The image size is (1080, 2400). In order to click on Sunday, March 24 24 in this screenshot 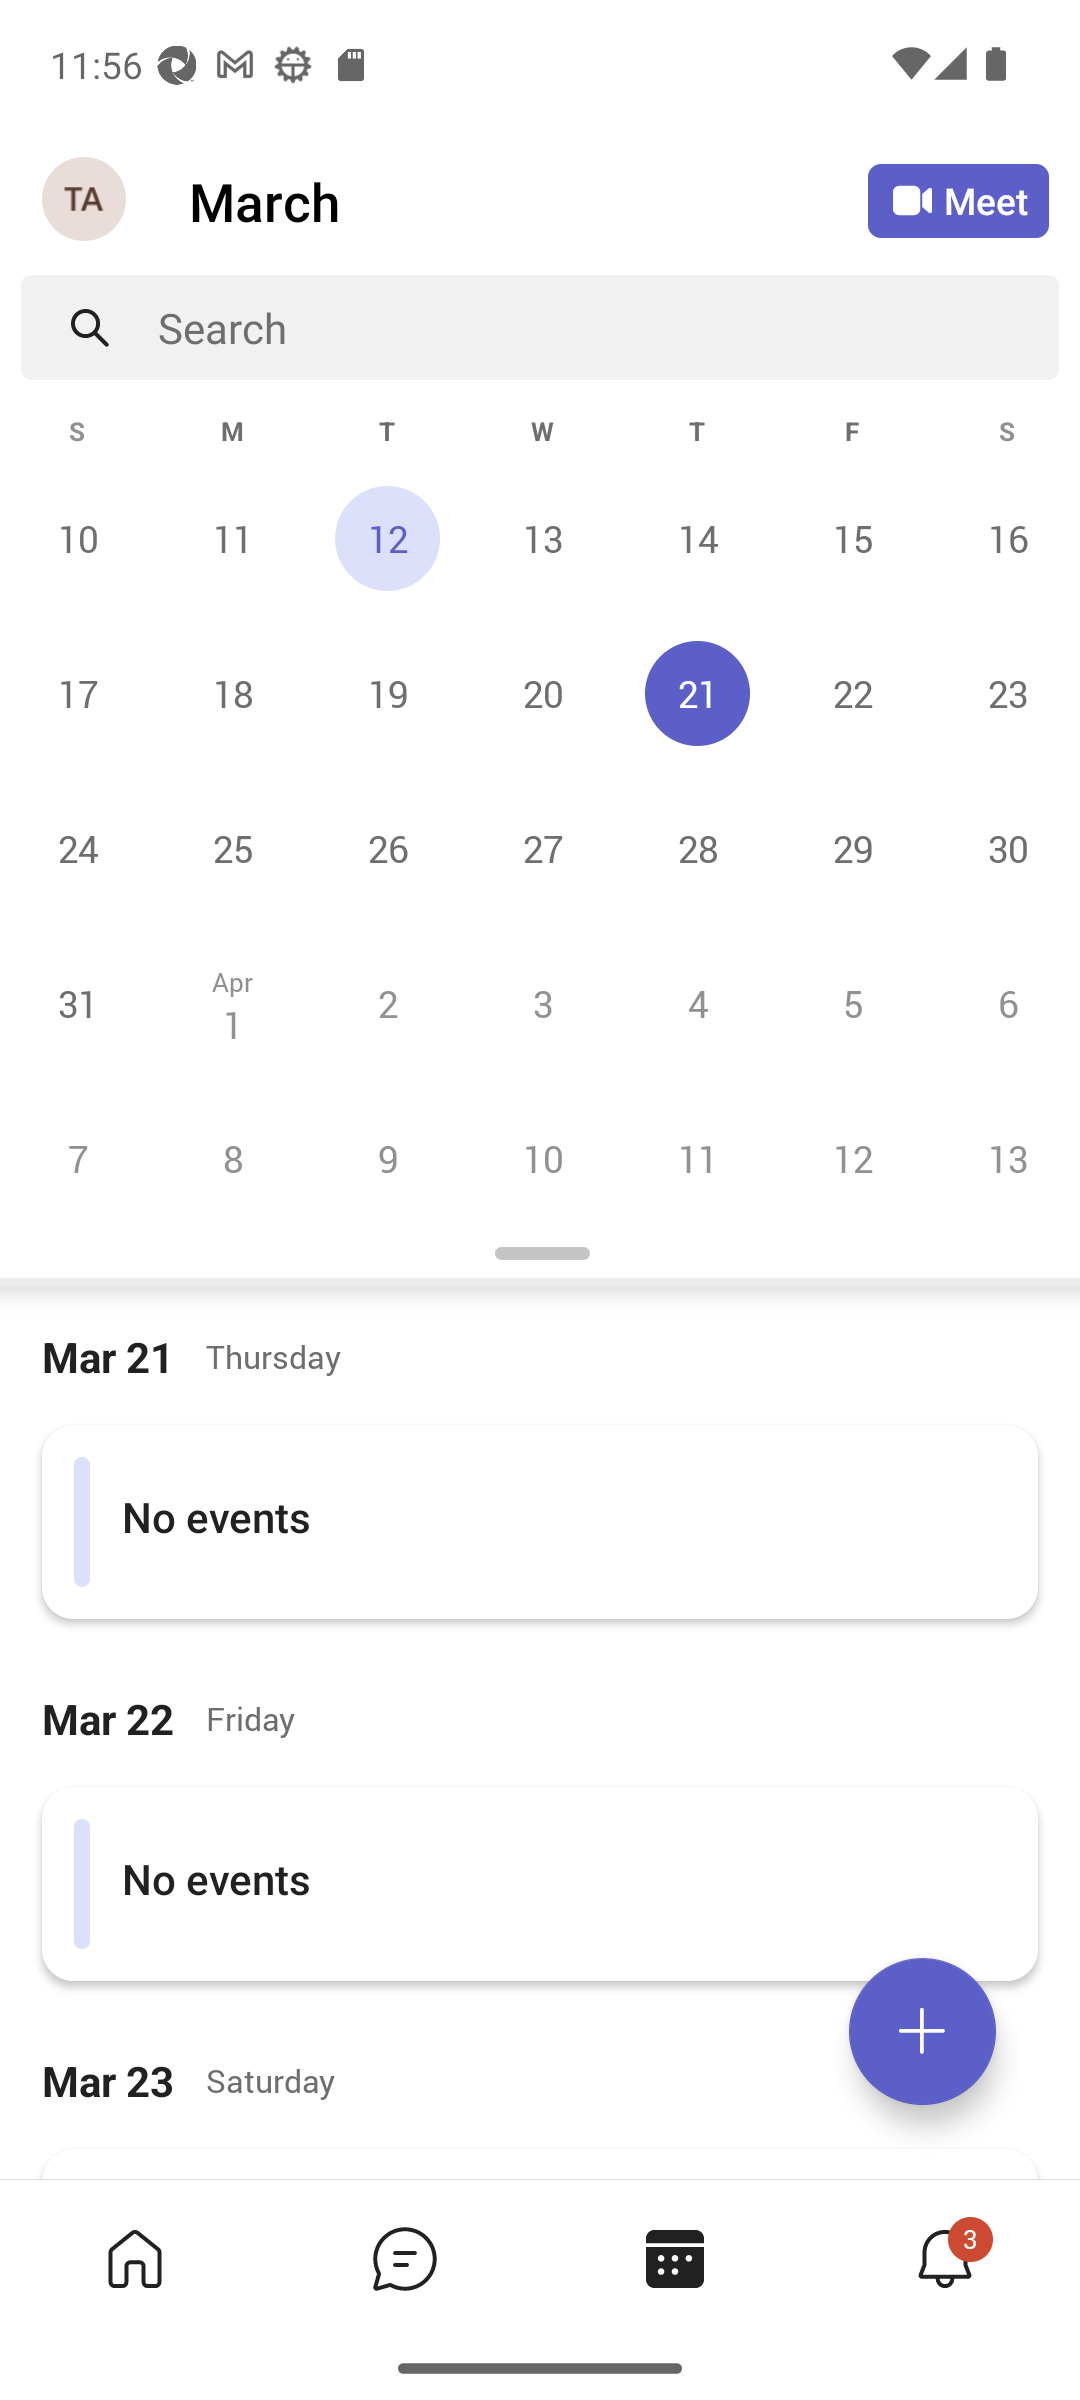, I will do `click(78, 848)`.